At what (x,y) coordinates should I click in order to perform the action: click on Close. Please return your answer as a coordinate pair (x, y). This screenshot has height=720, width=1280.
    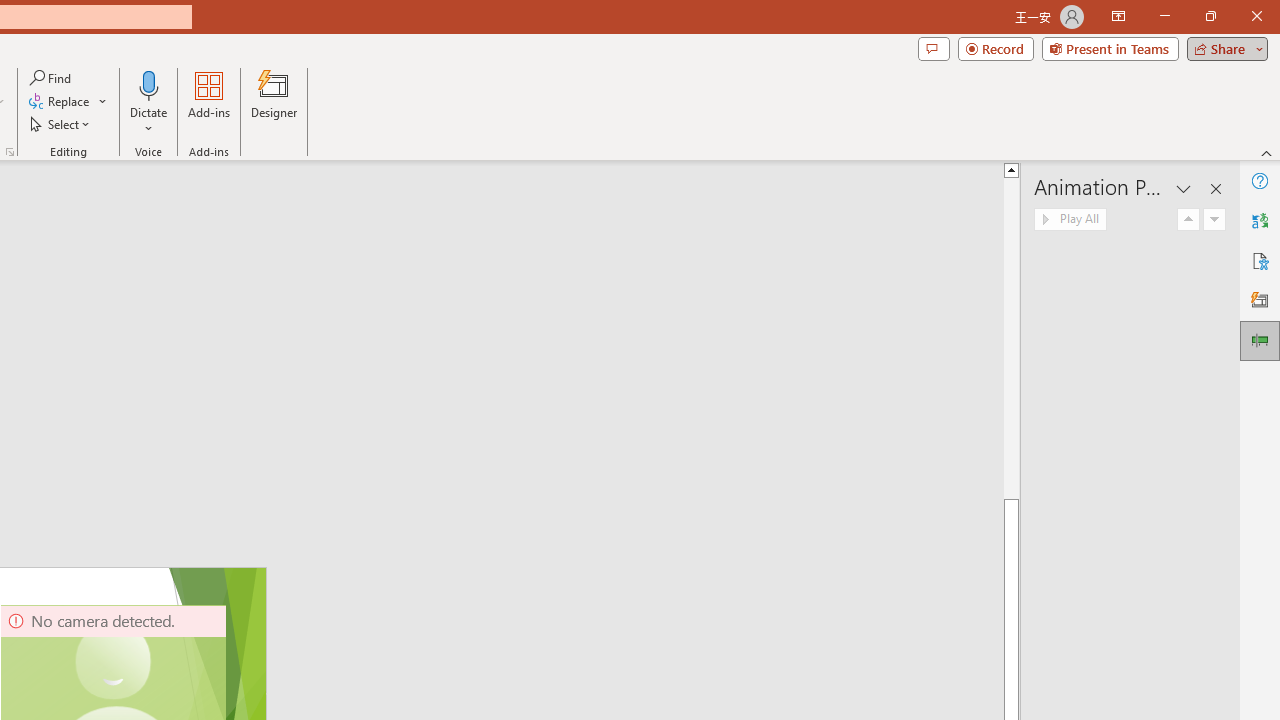
    Looking at the image, I should click on (1256, 16).